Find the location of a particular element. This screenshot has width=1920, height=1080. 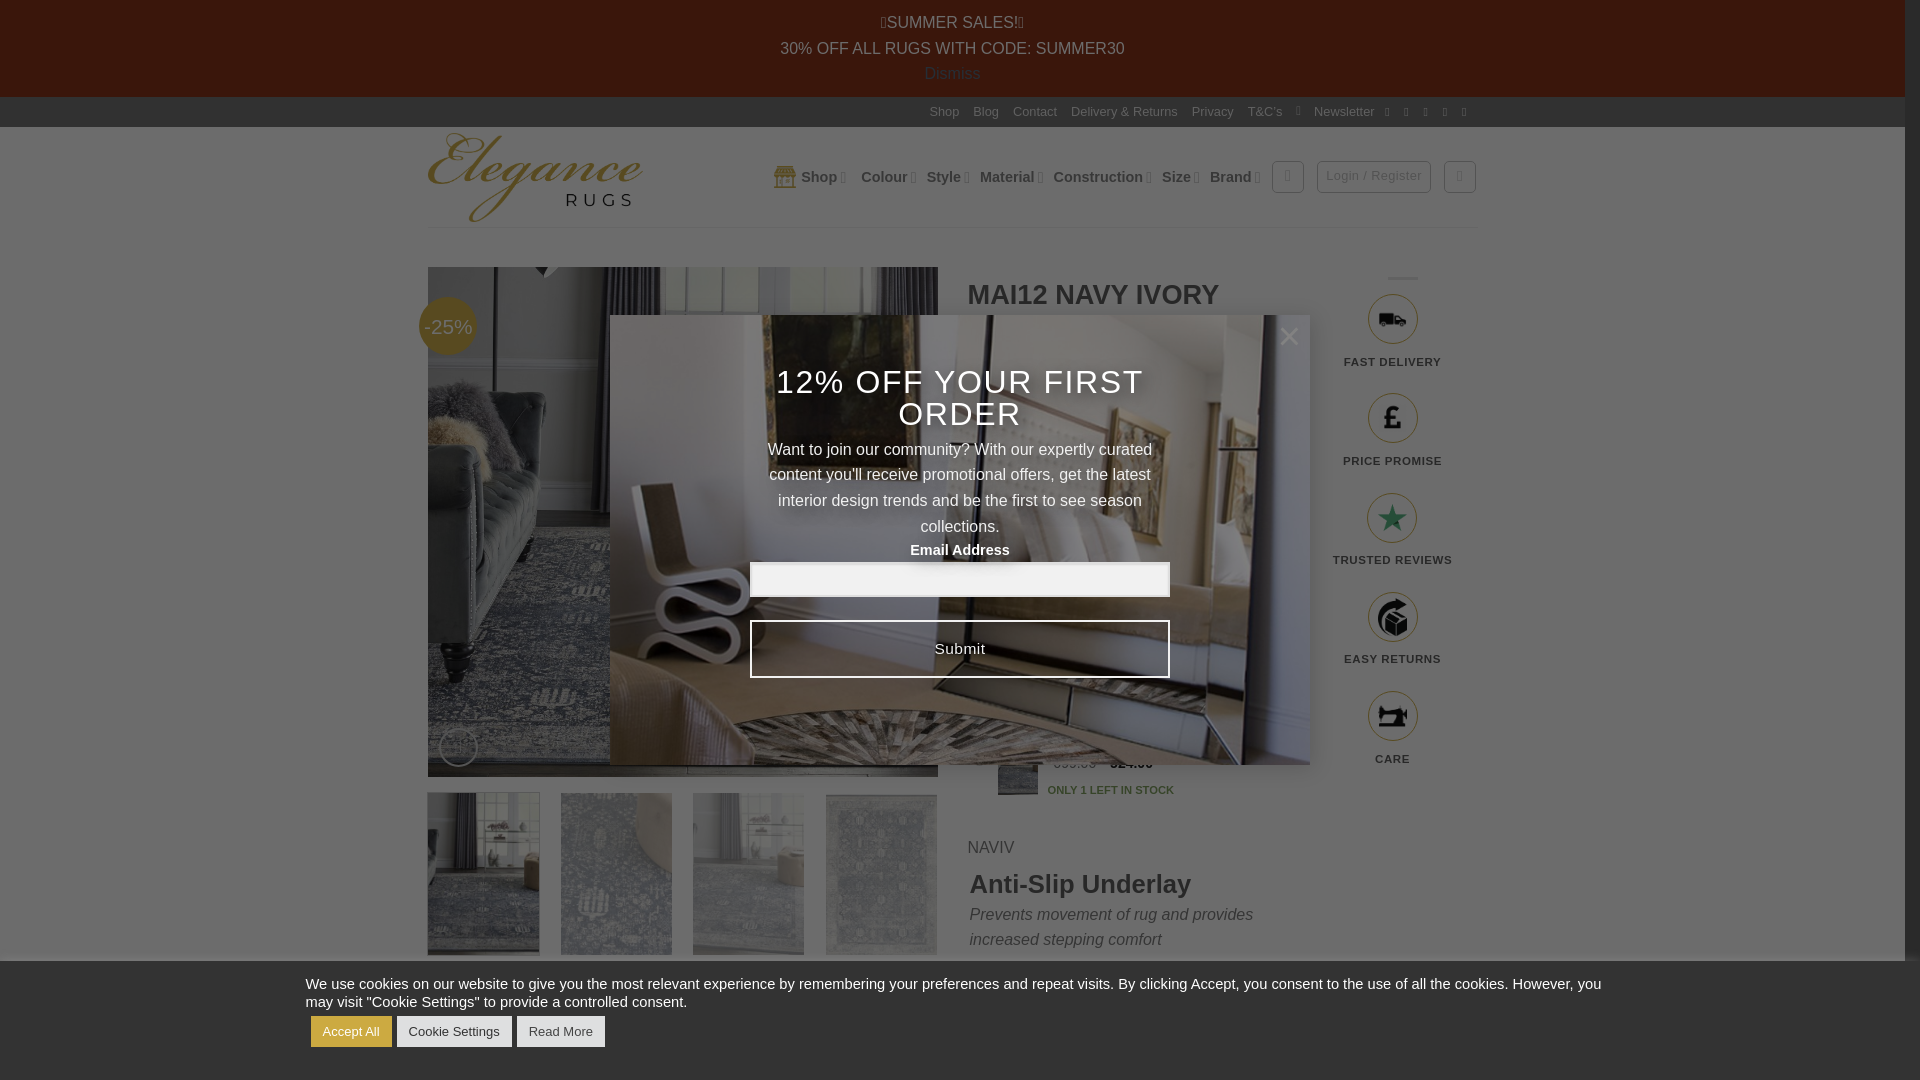

Privacy is located at coordinates (1213, 112).